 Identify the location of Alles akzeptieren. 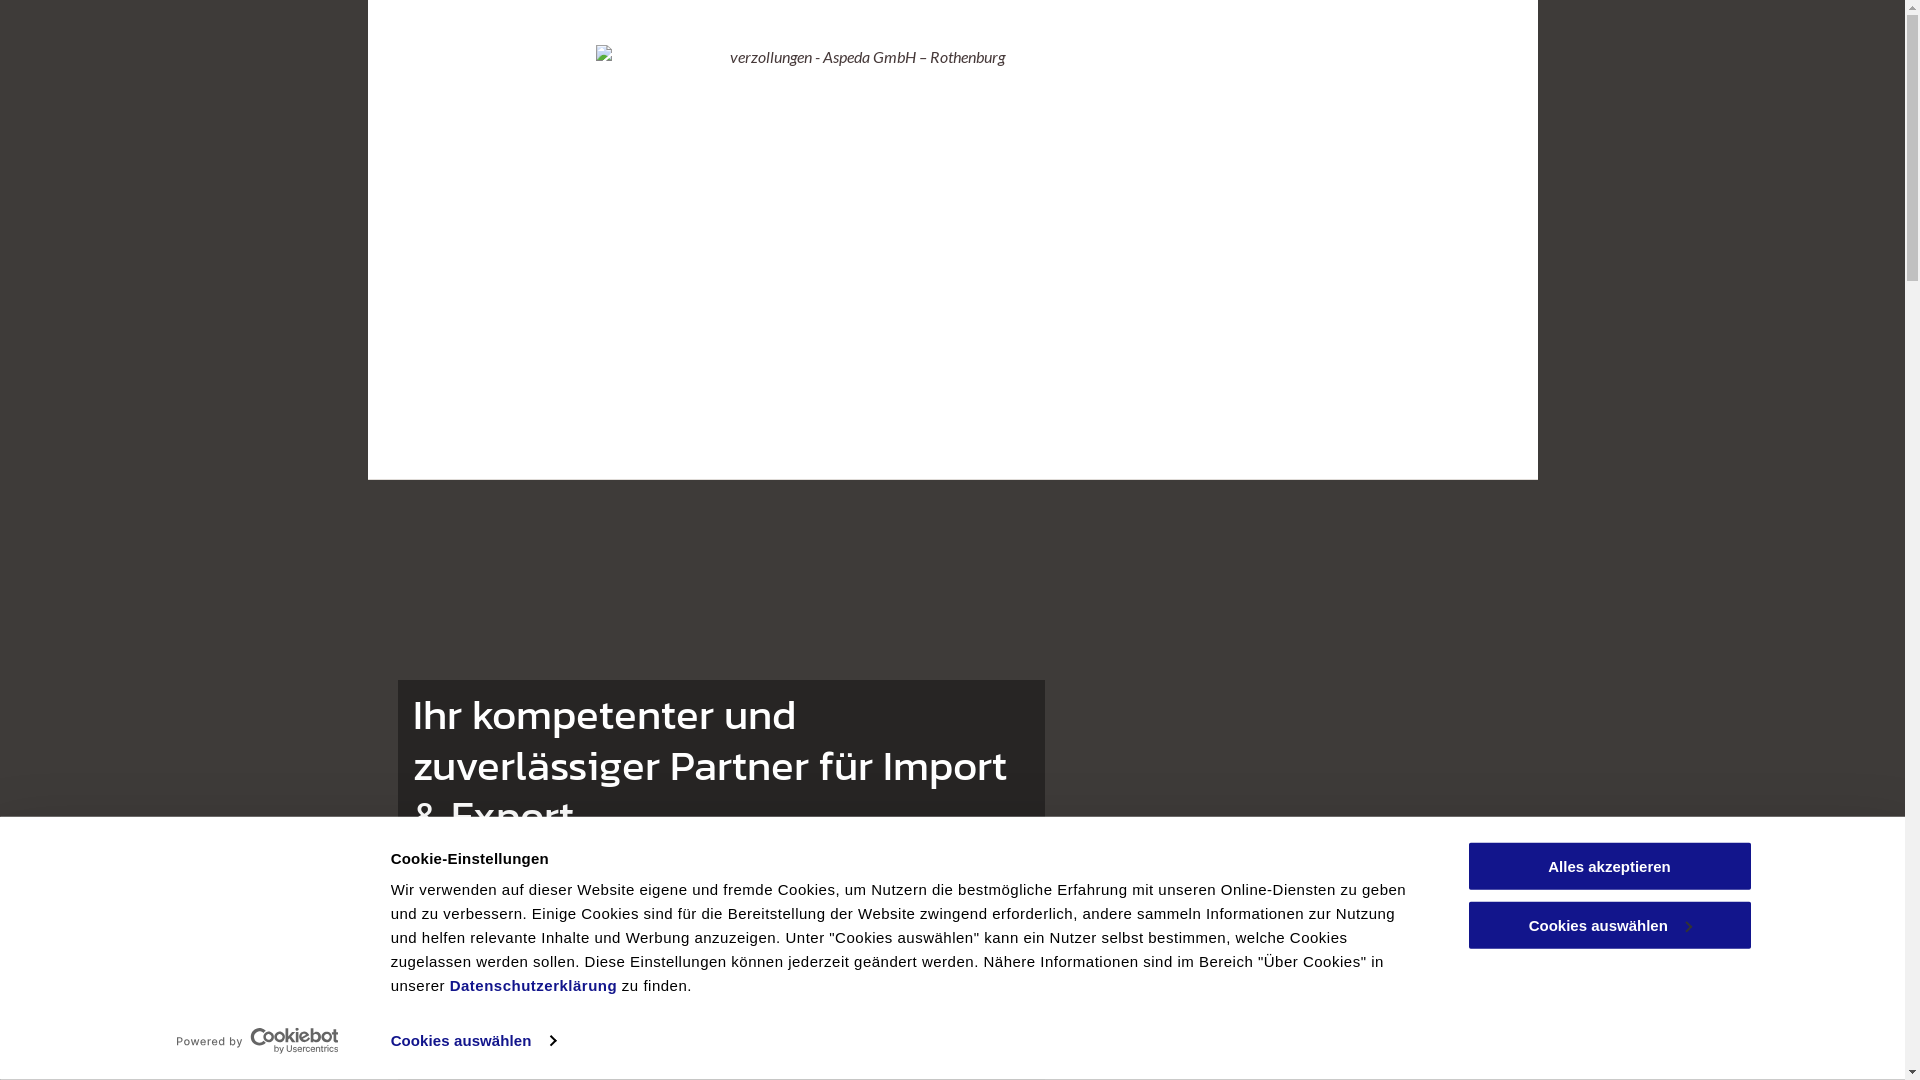
(1609, 866).